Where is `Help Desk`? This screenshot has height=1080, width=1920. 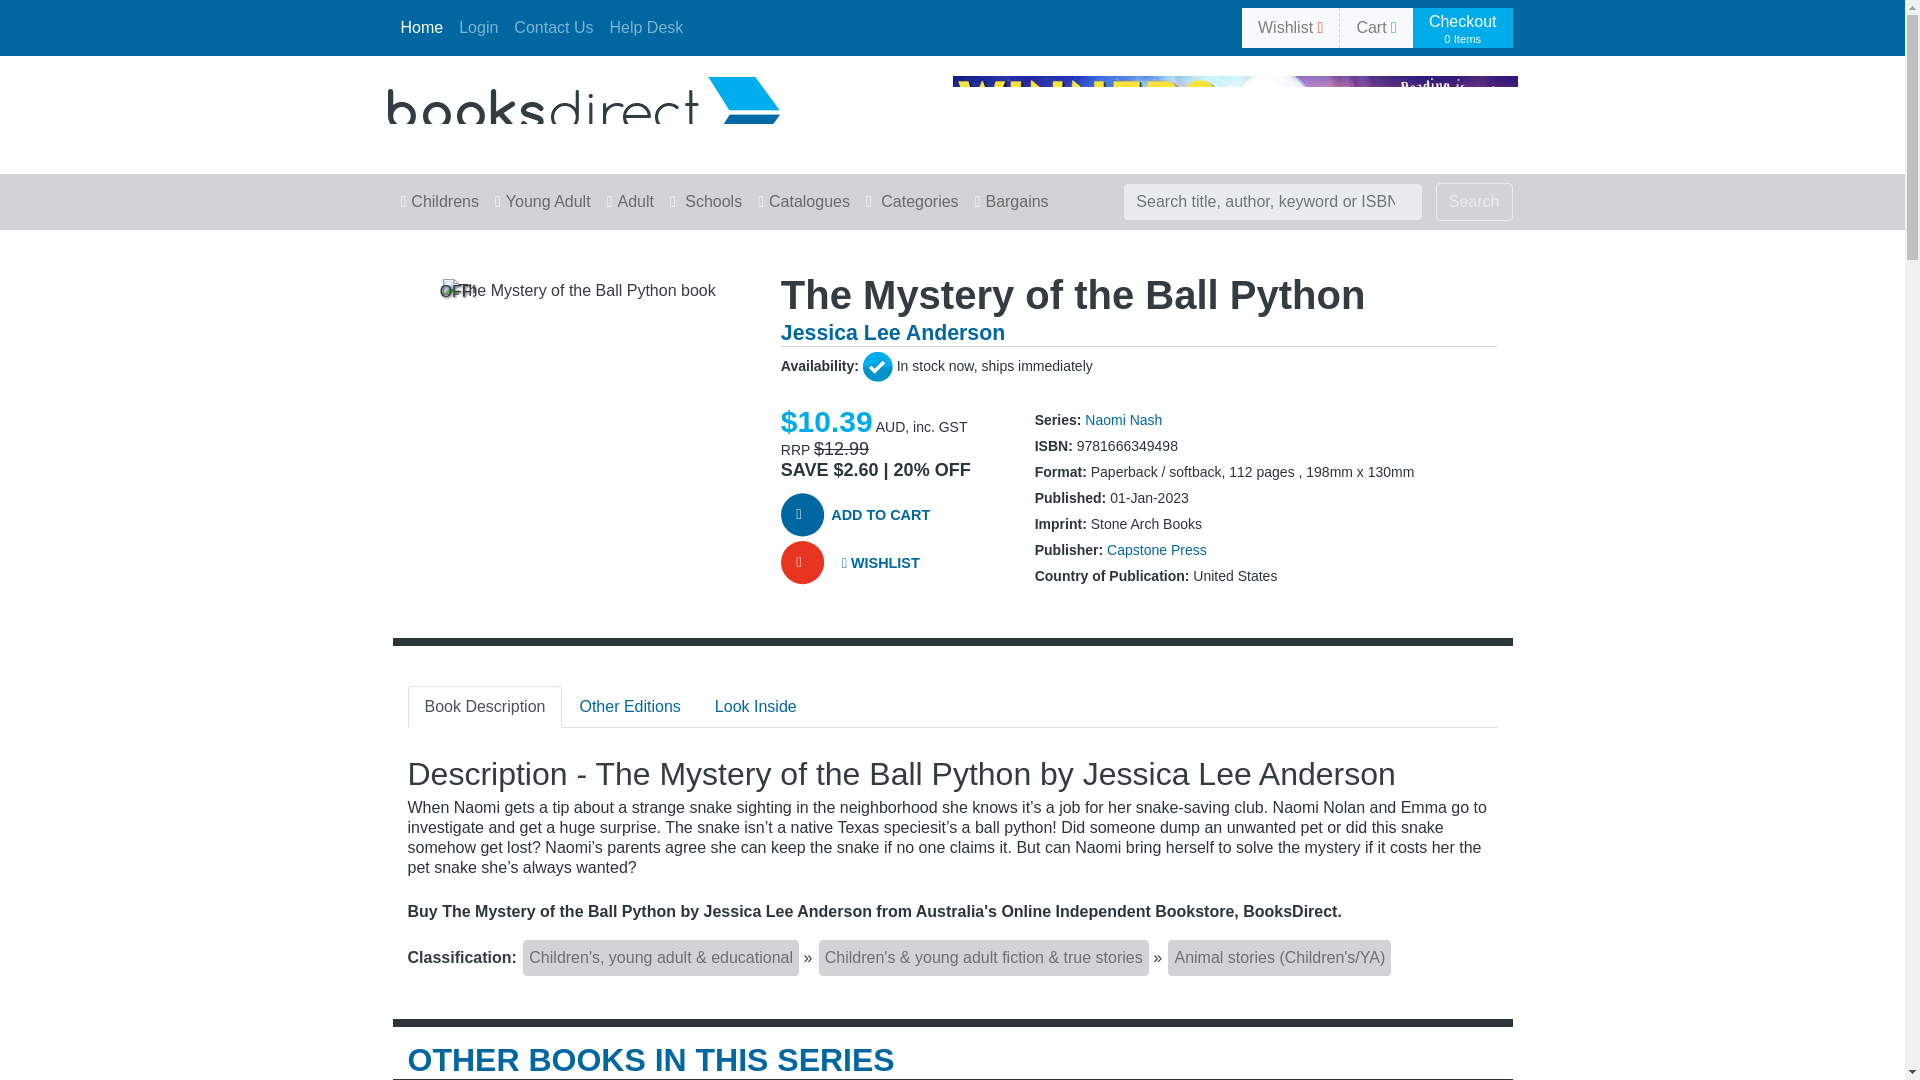 Help Desk is located at coordinates (646, 27).